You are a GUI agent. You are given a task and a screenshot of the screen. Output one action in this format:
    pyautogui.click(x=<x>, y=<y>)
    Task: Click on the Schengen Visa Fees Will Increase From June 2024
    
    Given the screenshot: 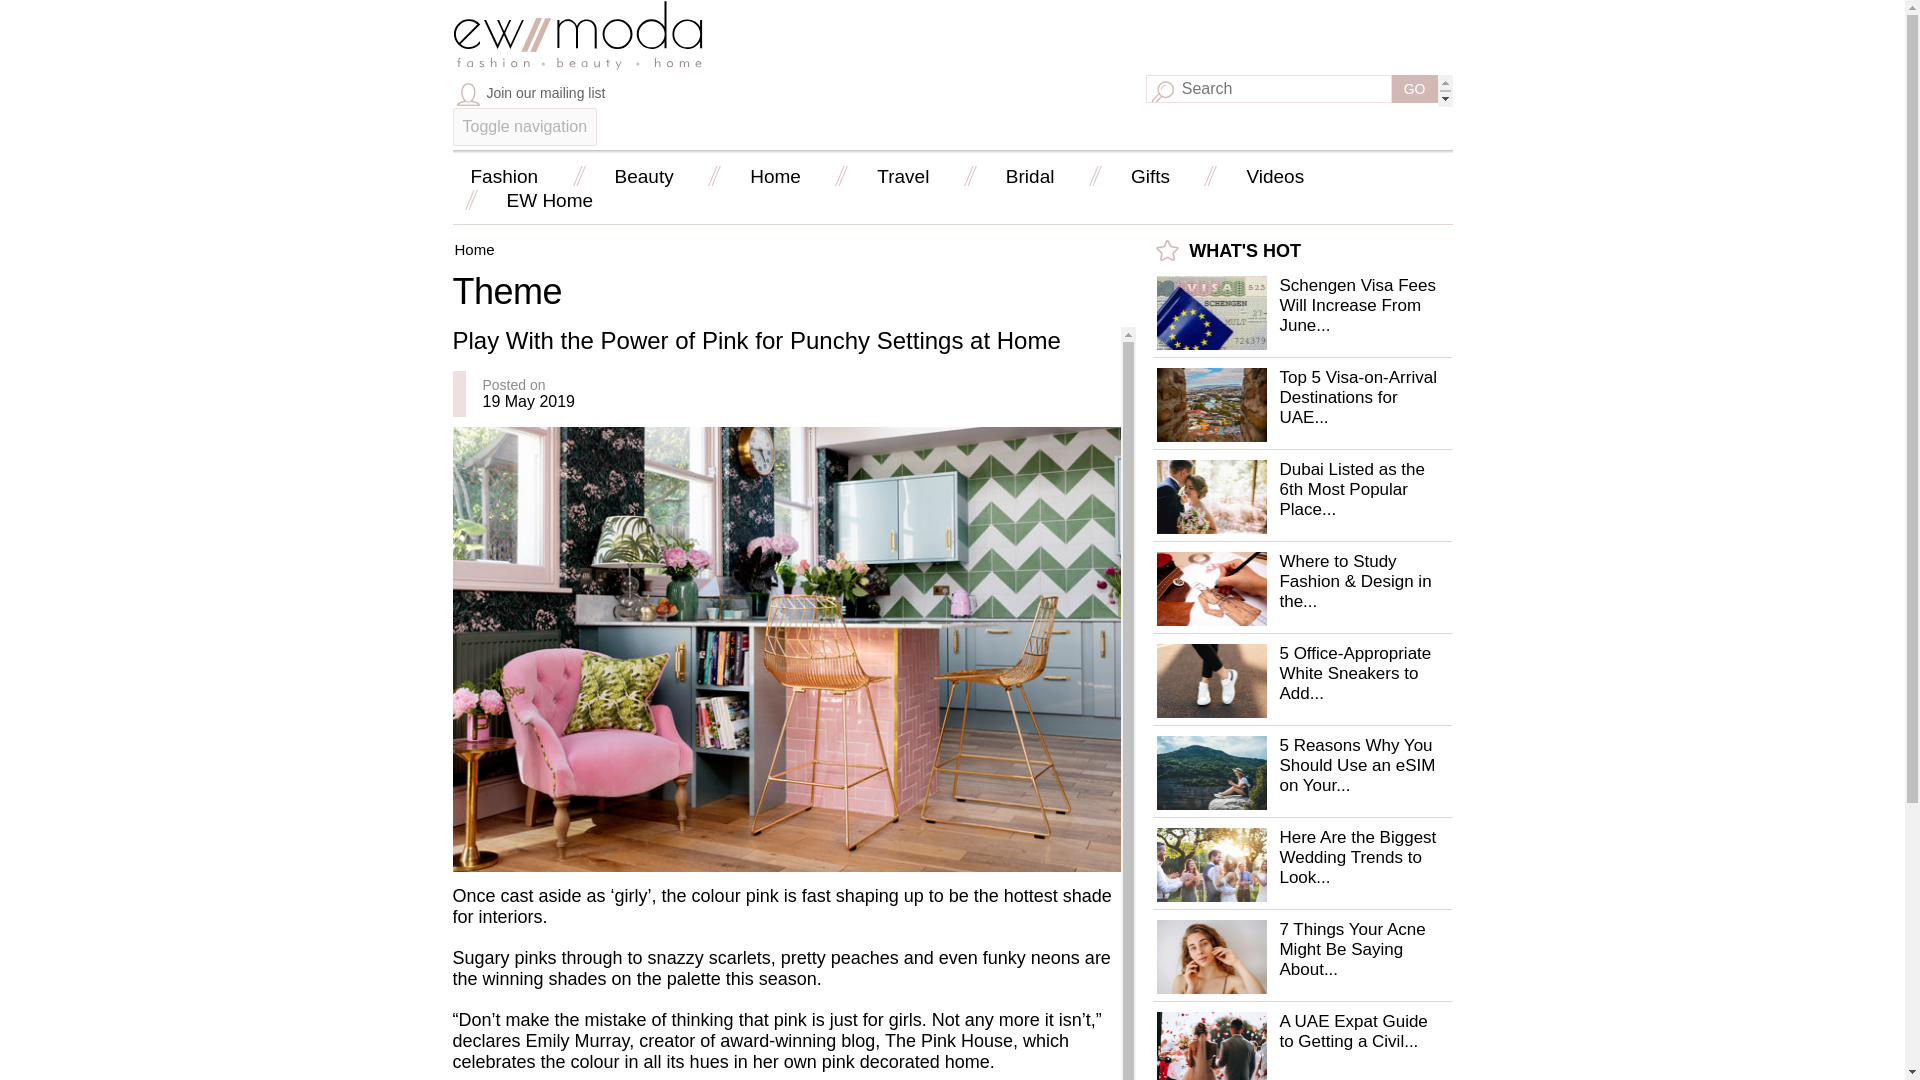 What is the action you would take?
    pyautogui.click(x=1211, y=312)
    